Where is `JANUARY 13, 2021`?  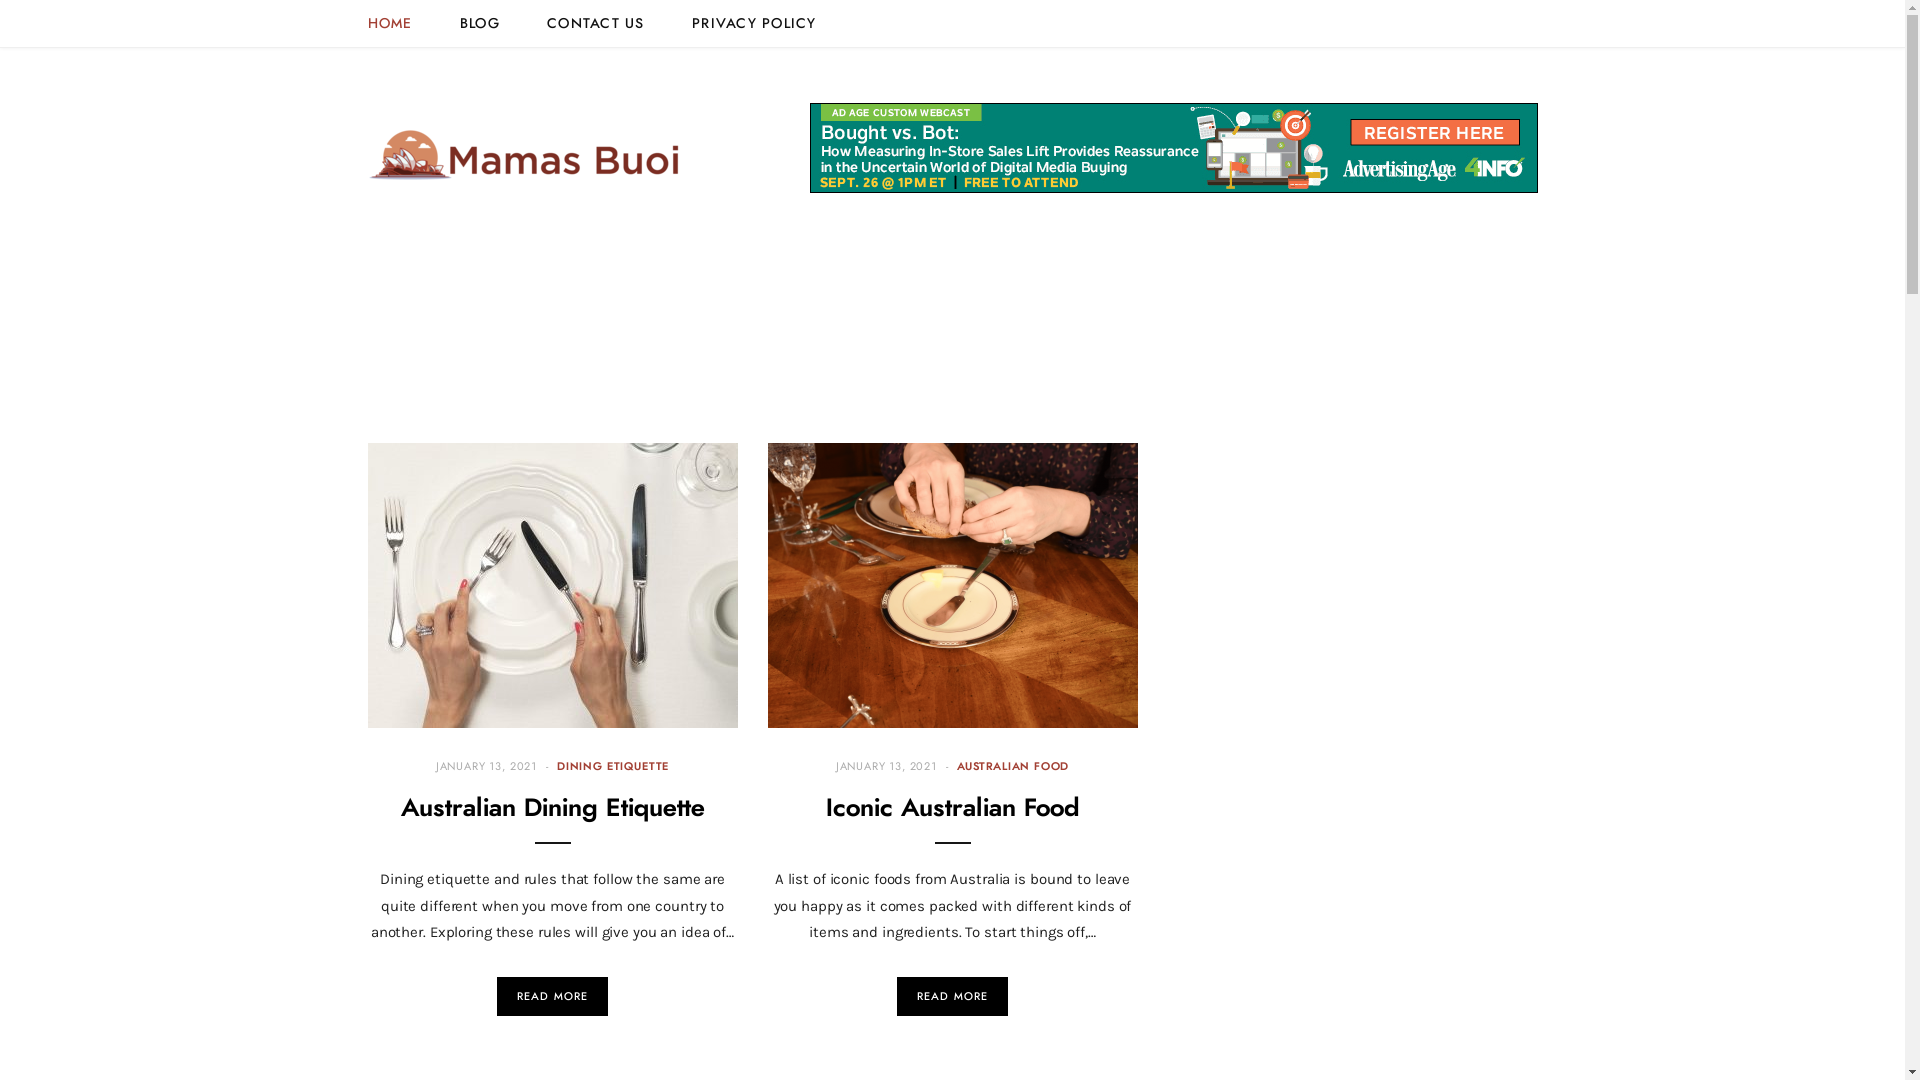 JANUARY 13, 2021 is located at coordinates (886, 767).